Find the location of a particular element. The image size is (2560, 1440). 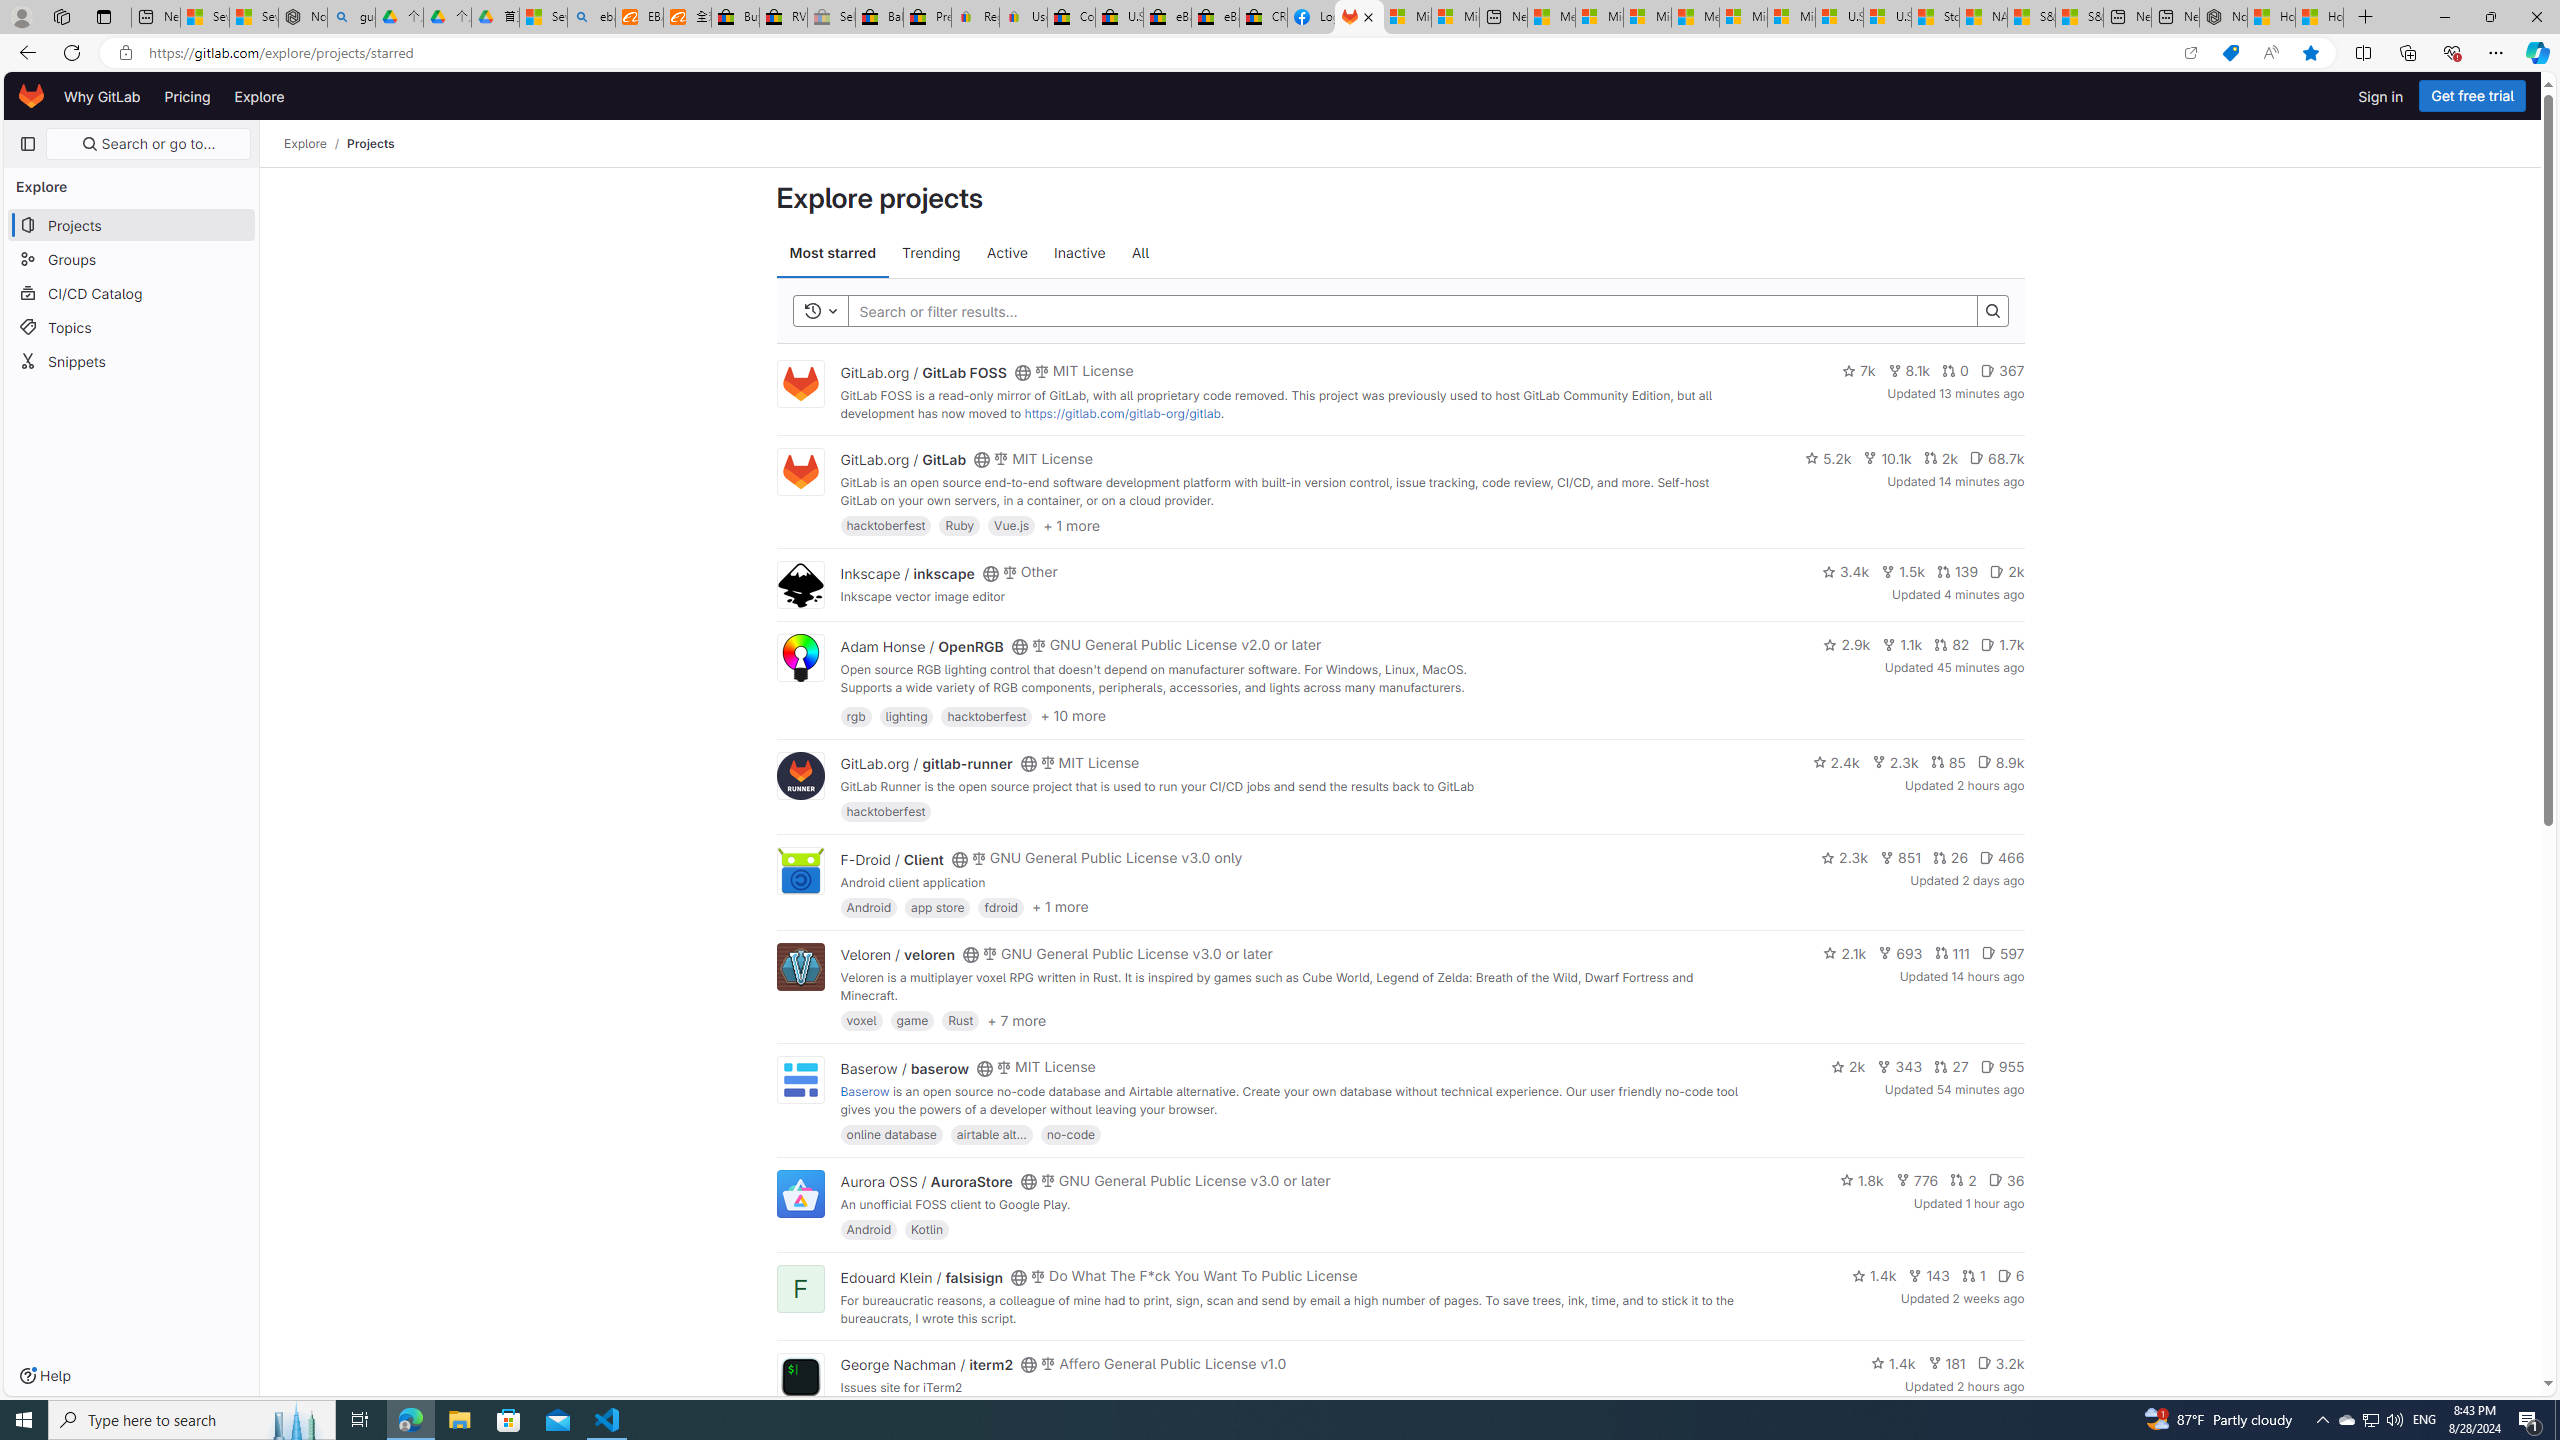

All is located at coordinates (1140, 253).